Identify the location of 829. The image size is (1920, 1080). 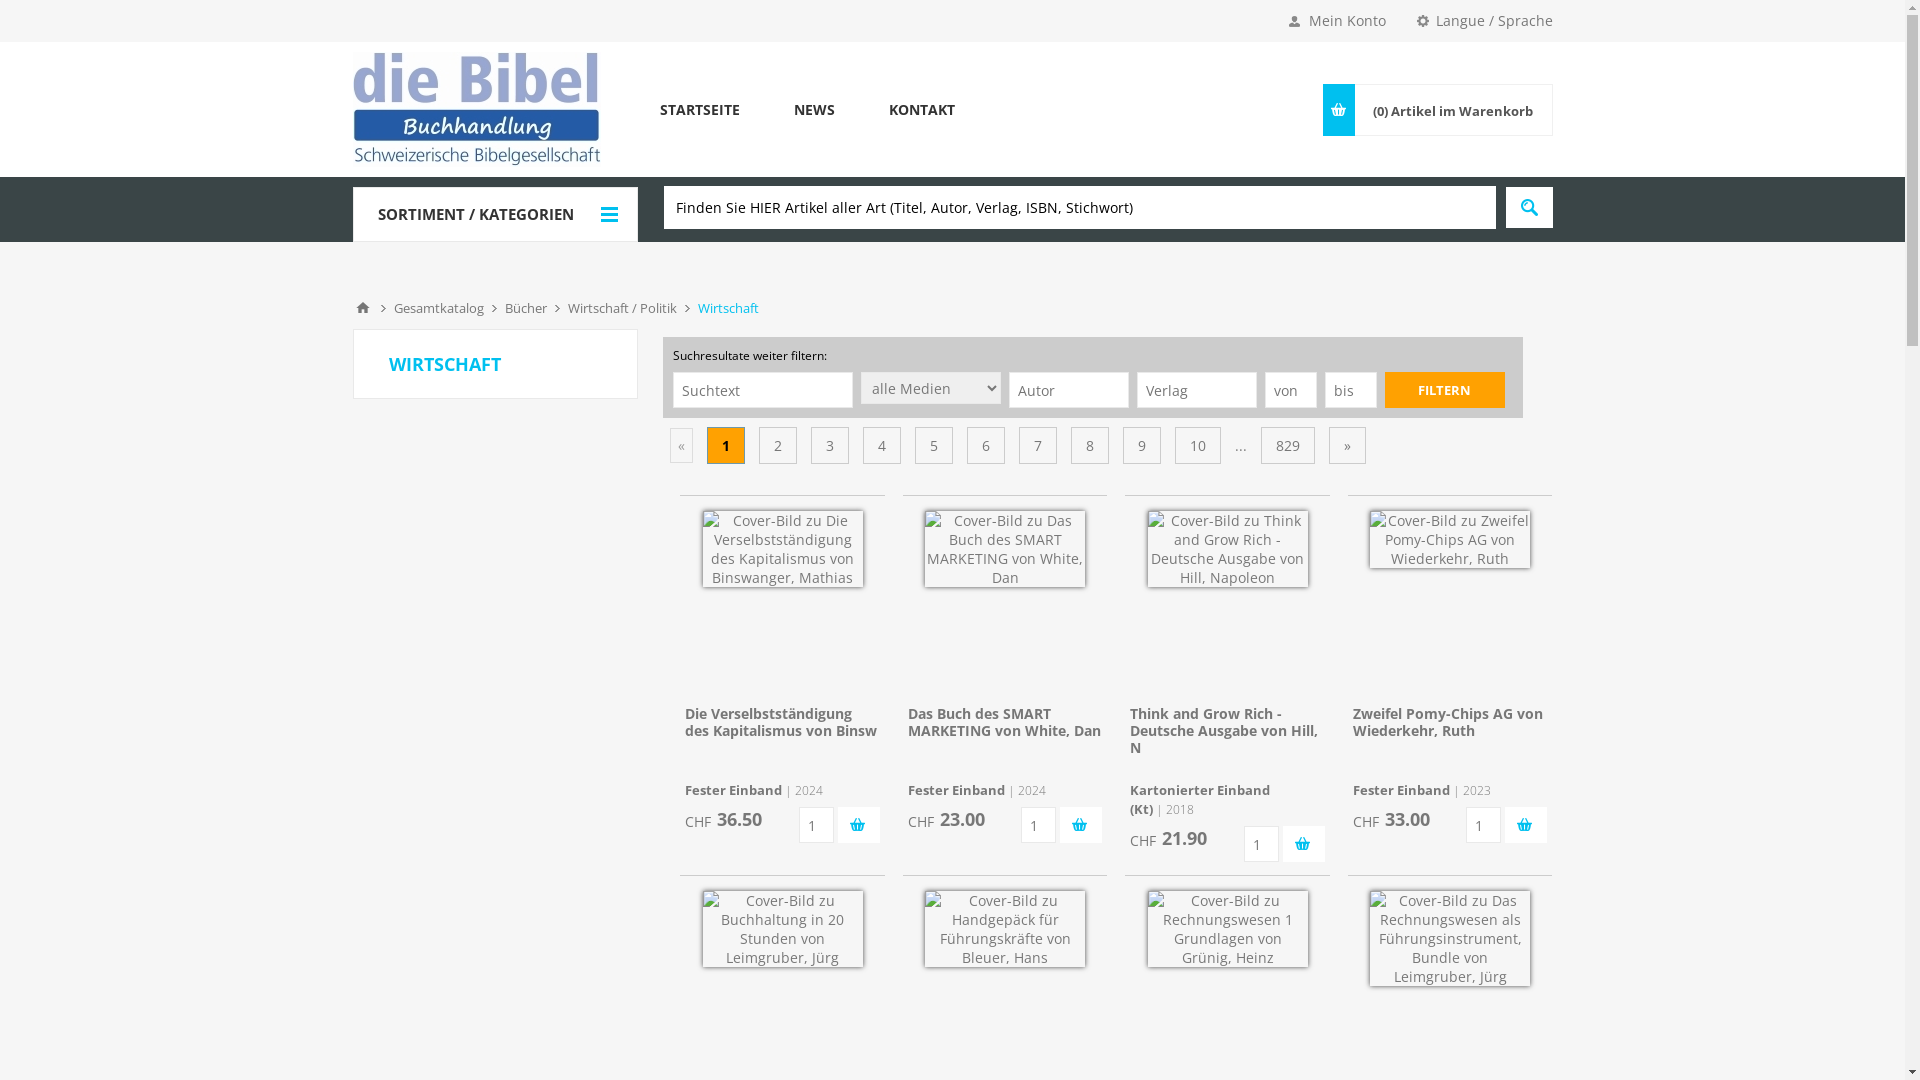
(1287, 446).